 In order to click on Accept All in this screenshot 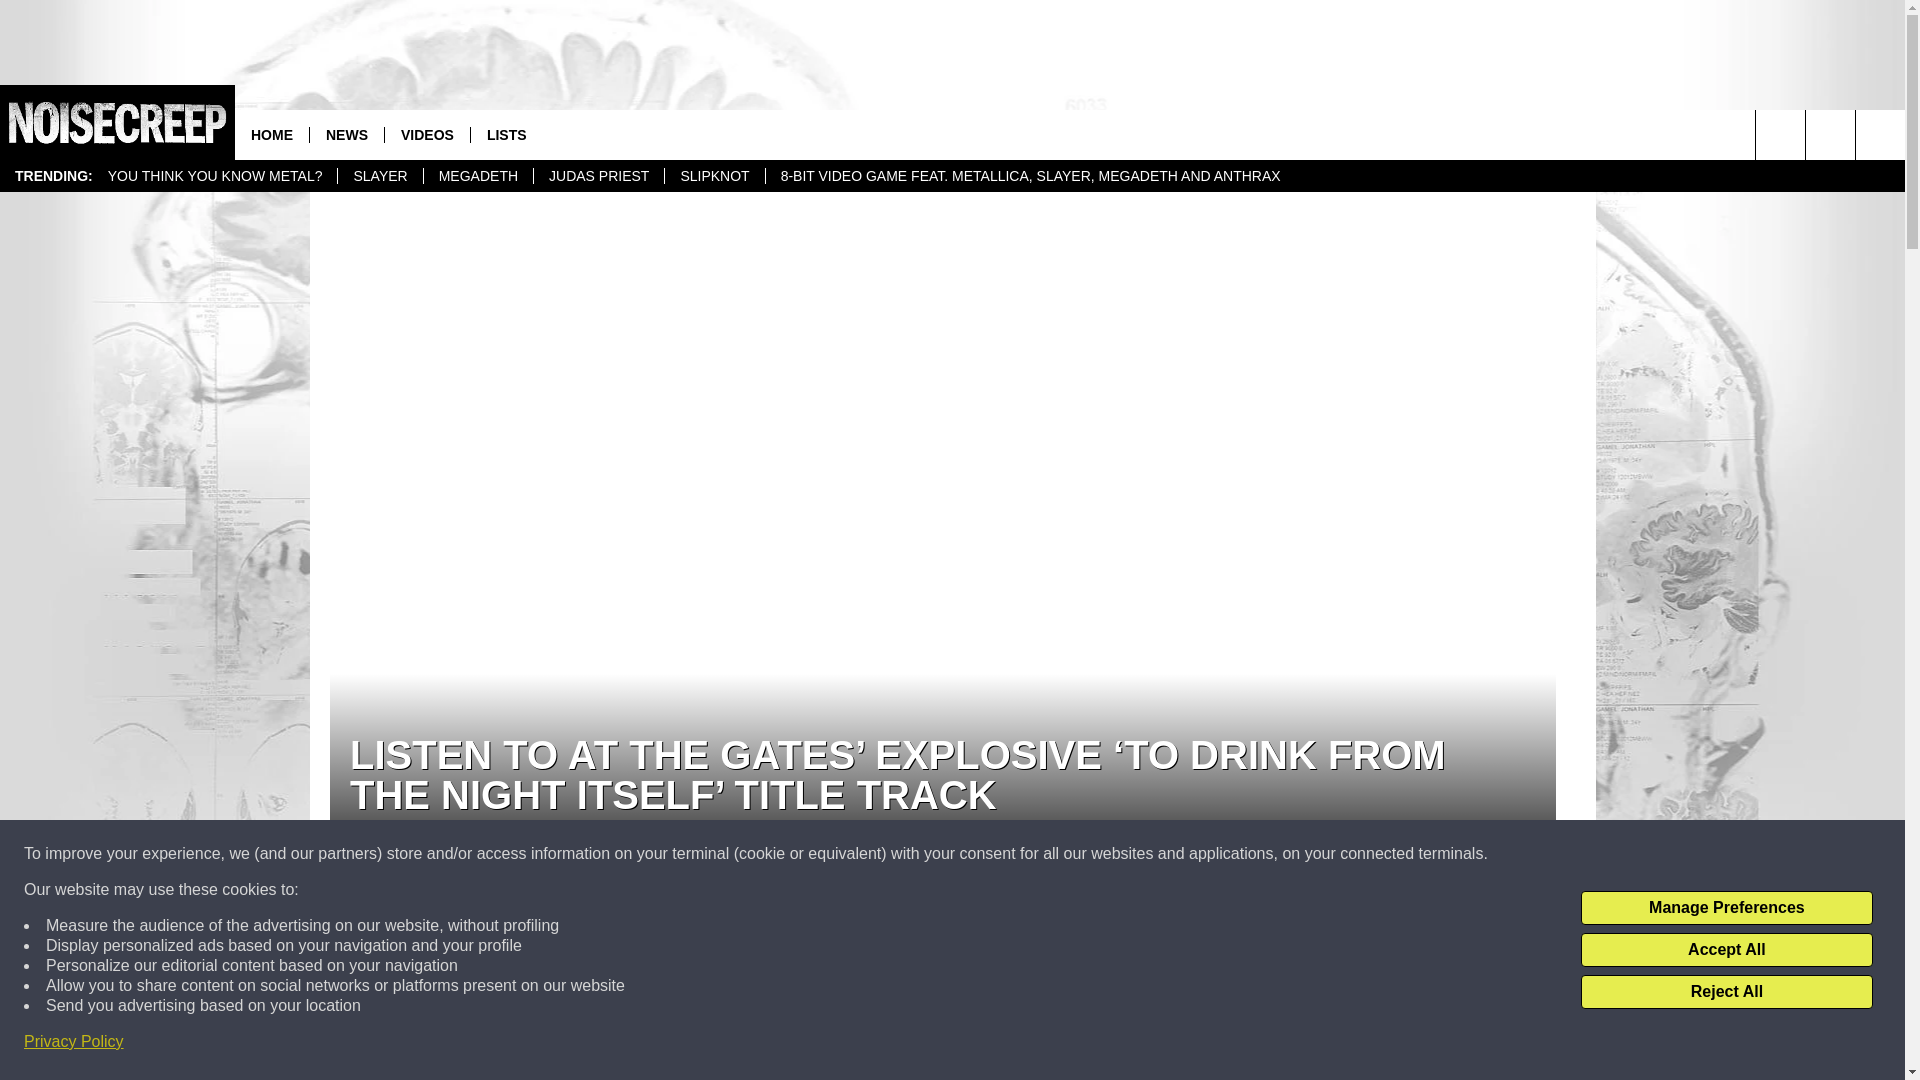, I will do `click(1726, 950)`.